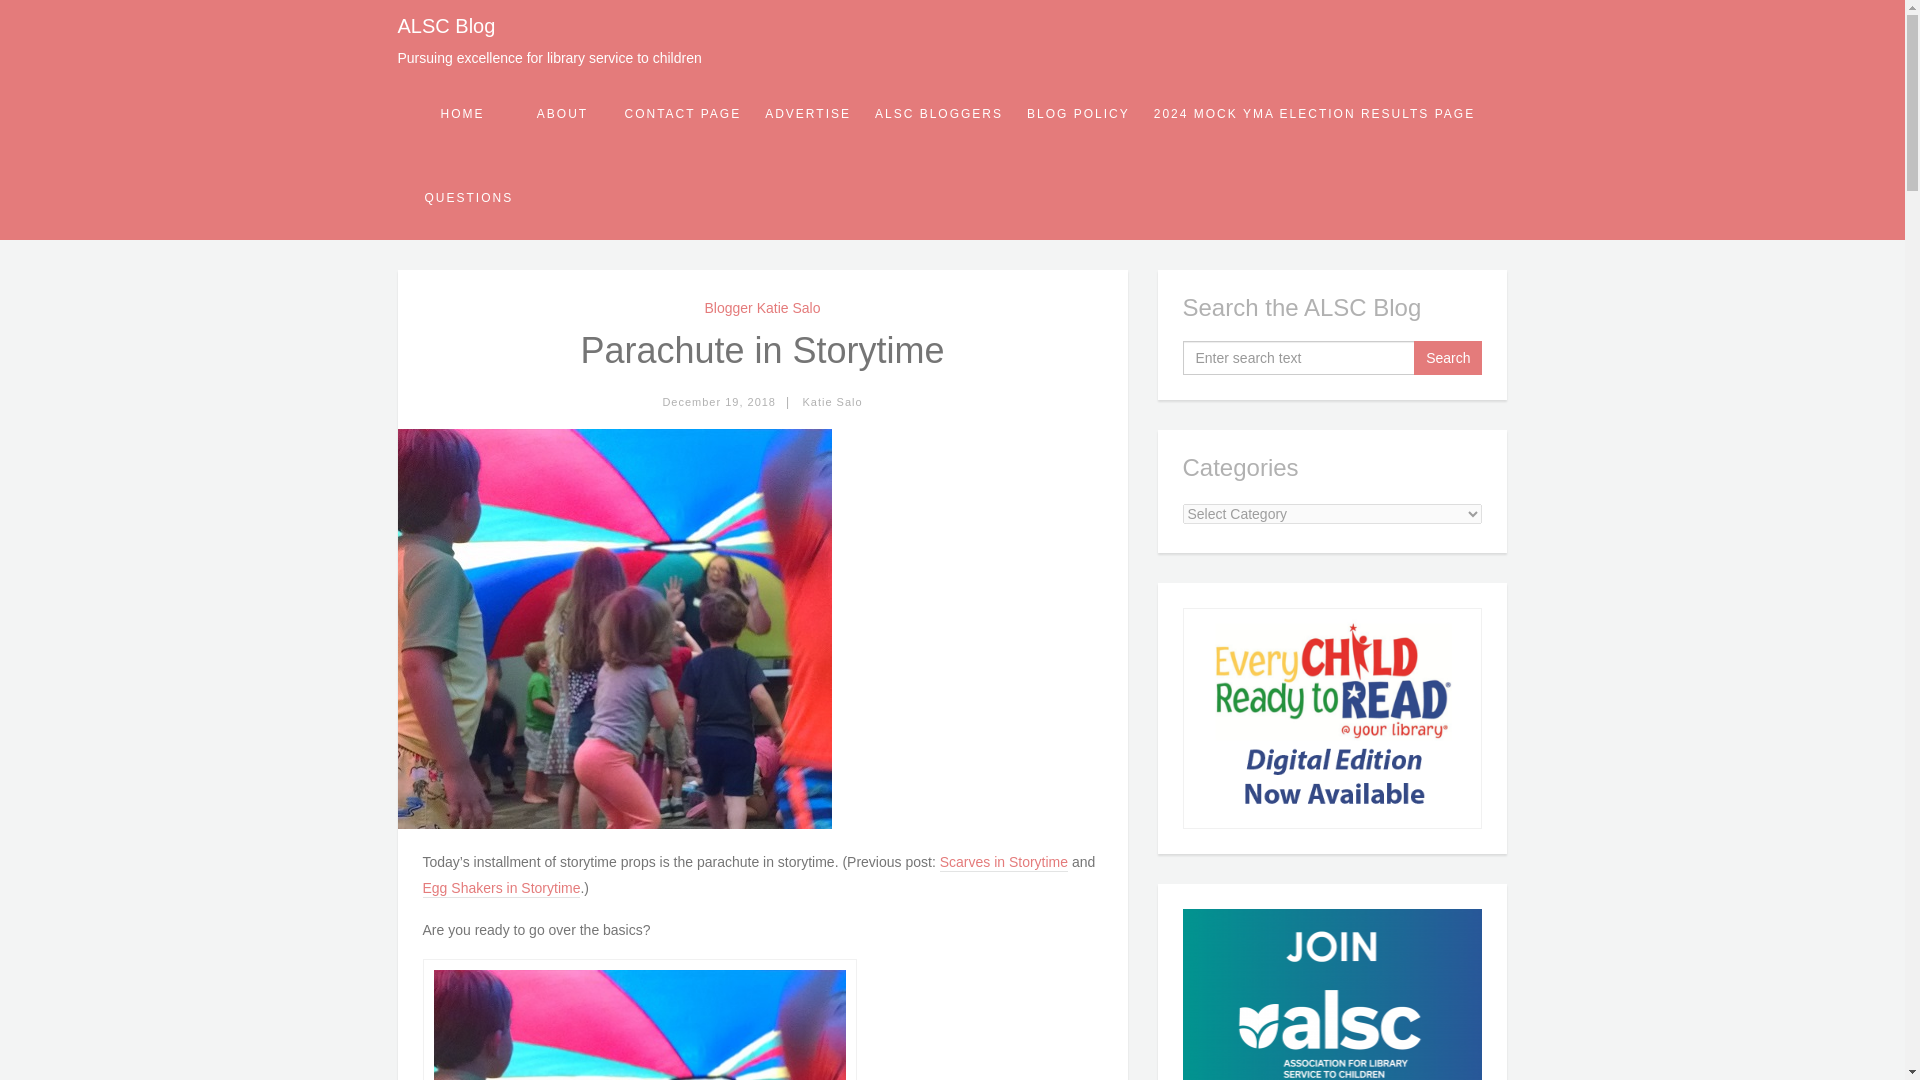  I want to click on ALSC Blog, so click(446, 26).